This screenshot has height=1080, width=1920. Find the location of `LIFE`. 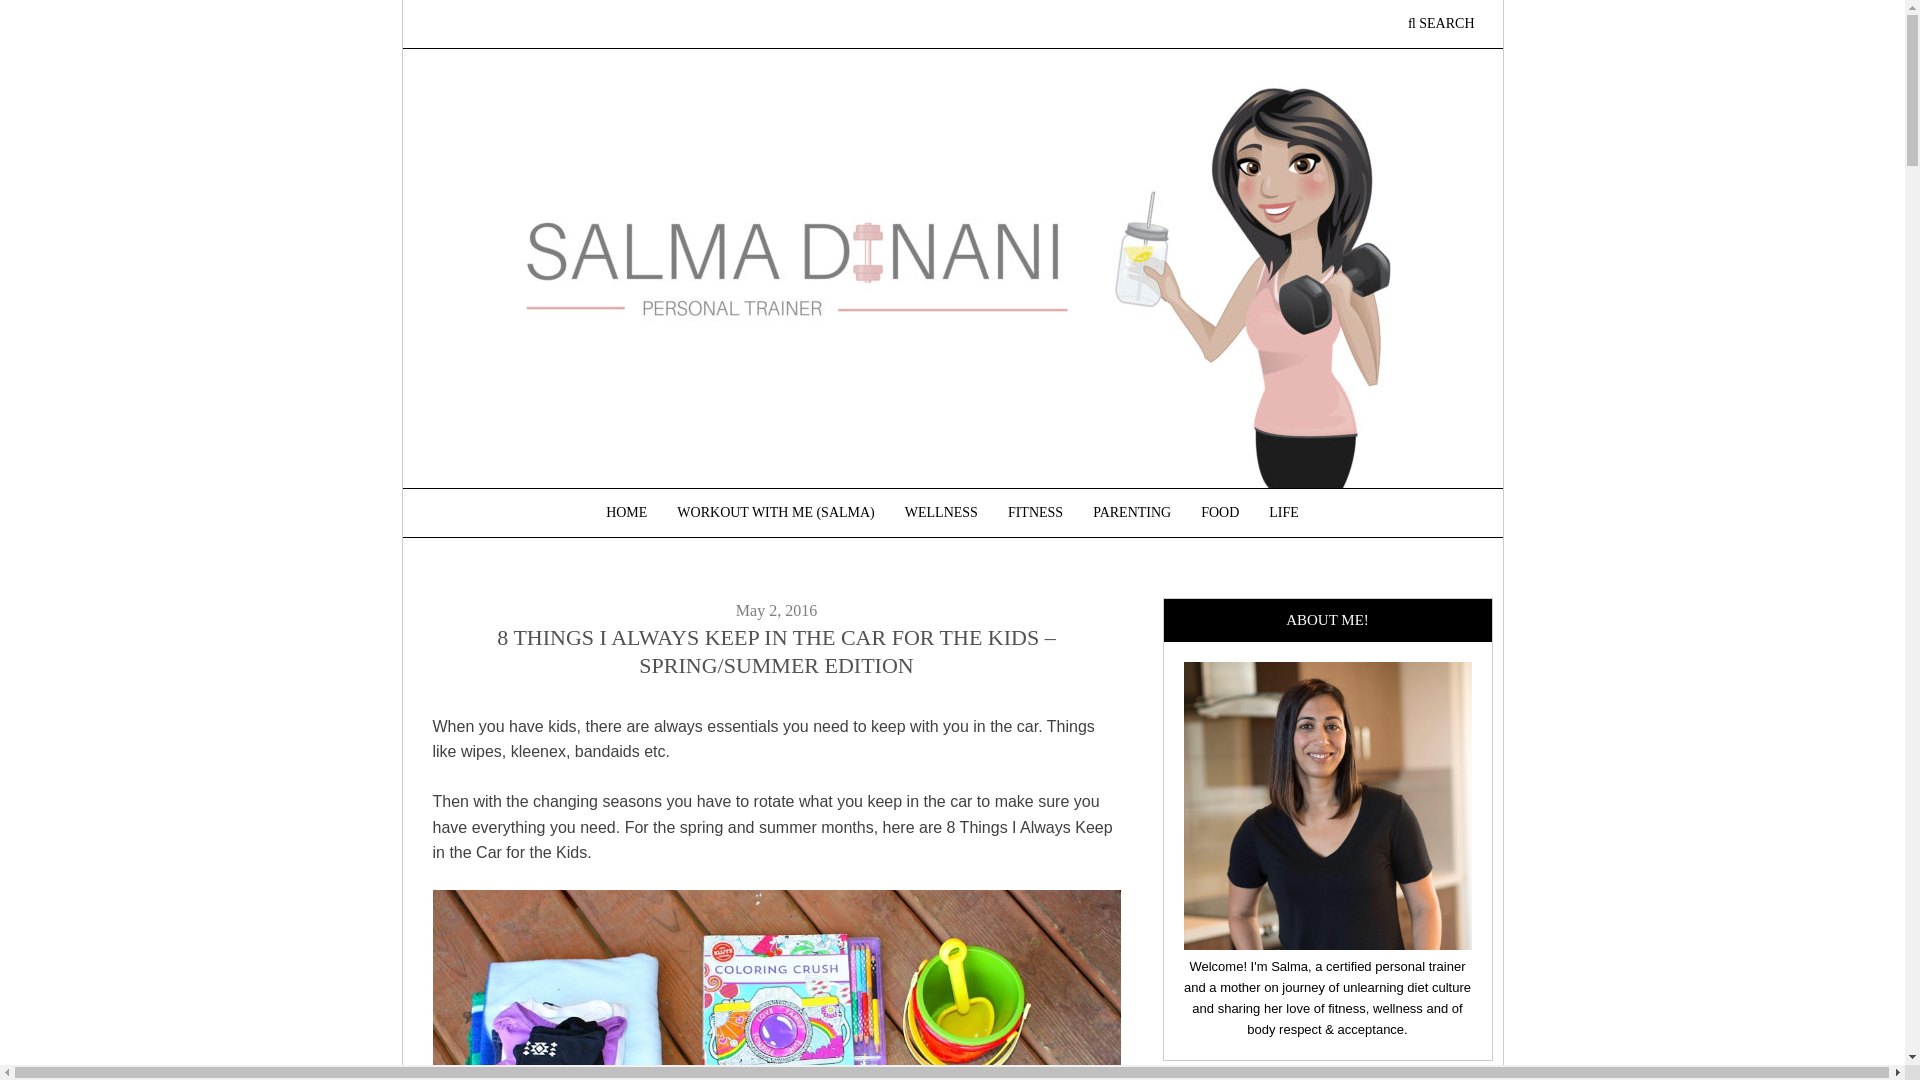

LIFE is located at coordinates (1283, 512).